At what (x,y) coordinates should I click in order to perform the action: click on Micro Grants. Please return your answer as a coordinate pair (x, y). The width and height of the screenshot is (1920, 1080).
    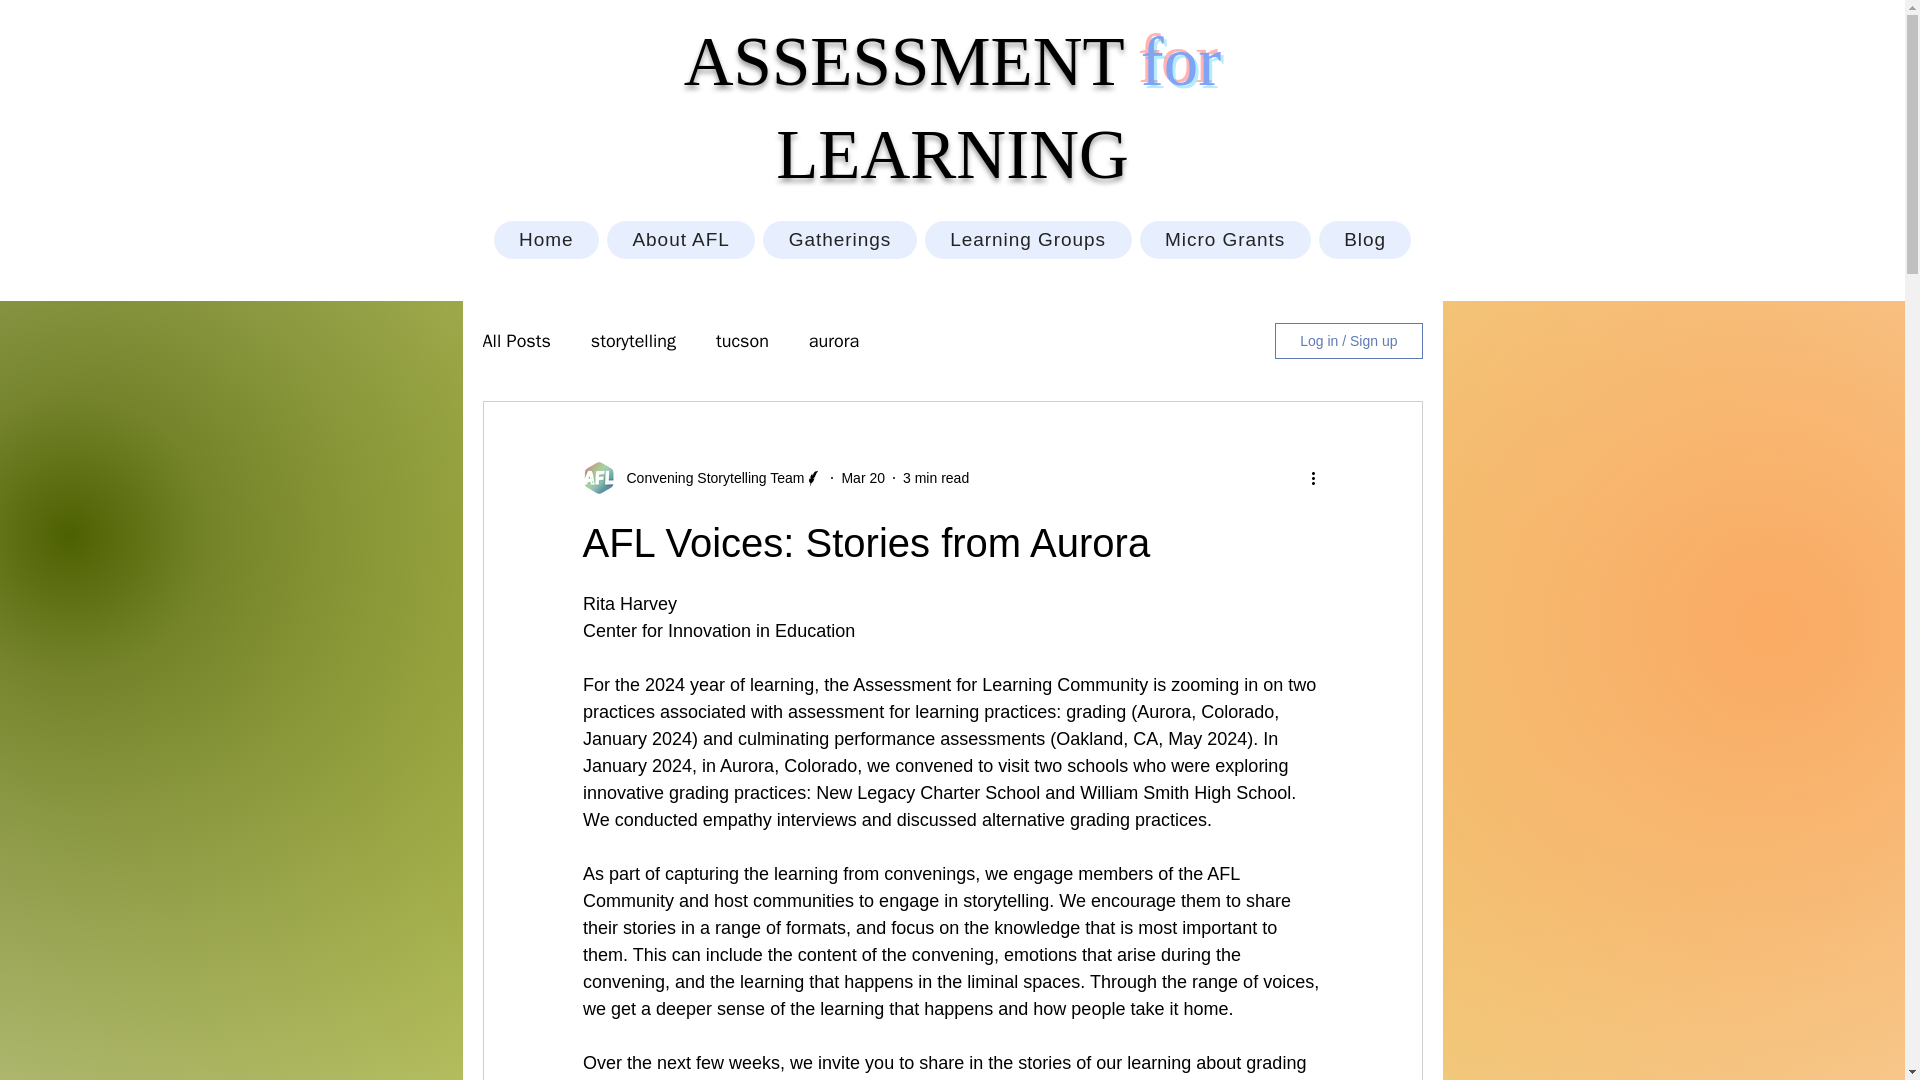
    Looking at the image, I should click on (1226, 240).